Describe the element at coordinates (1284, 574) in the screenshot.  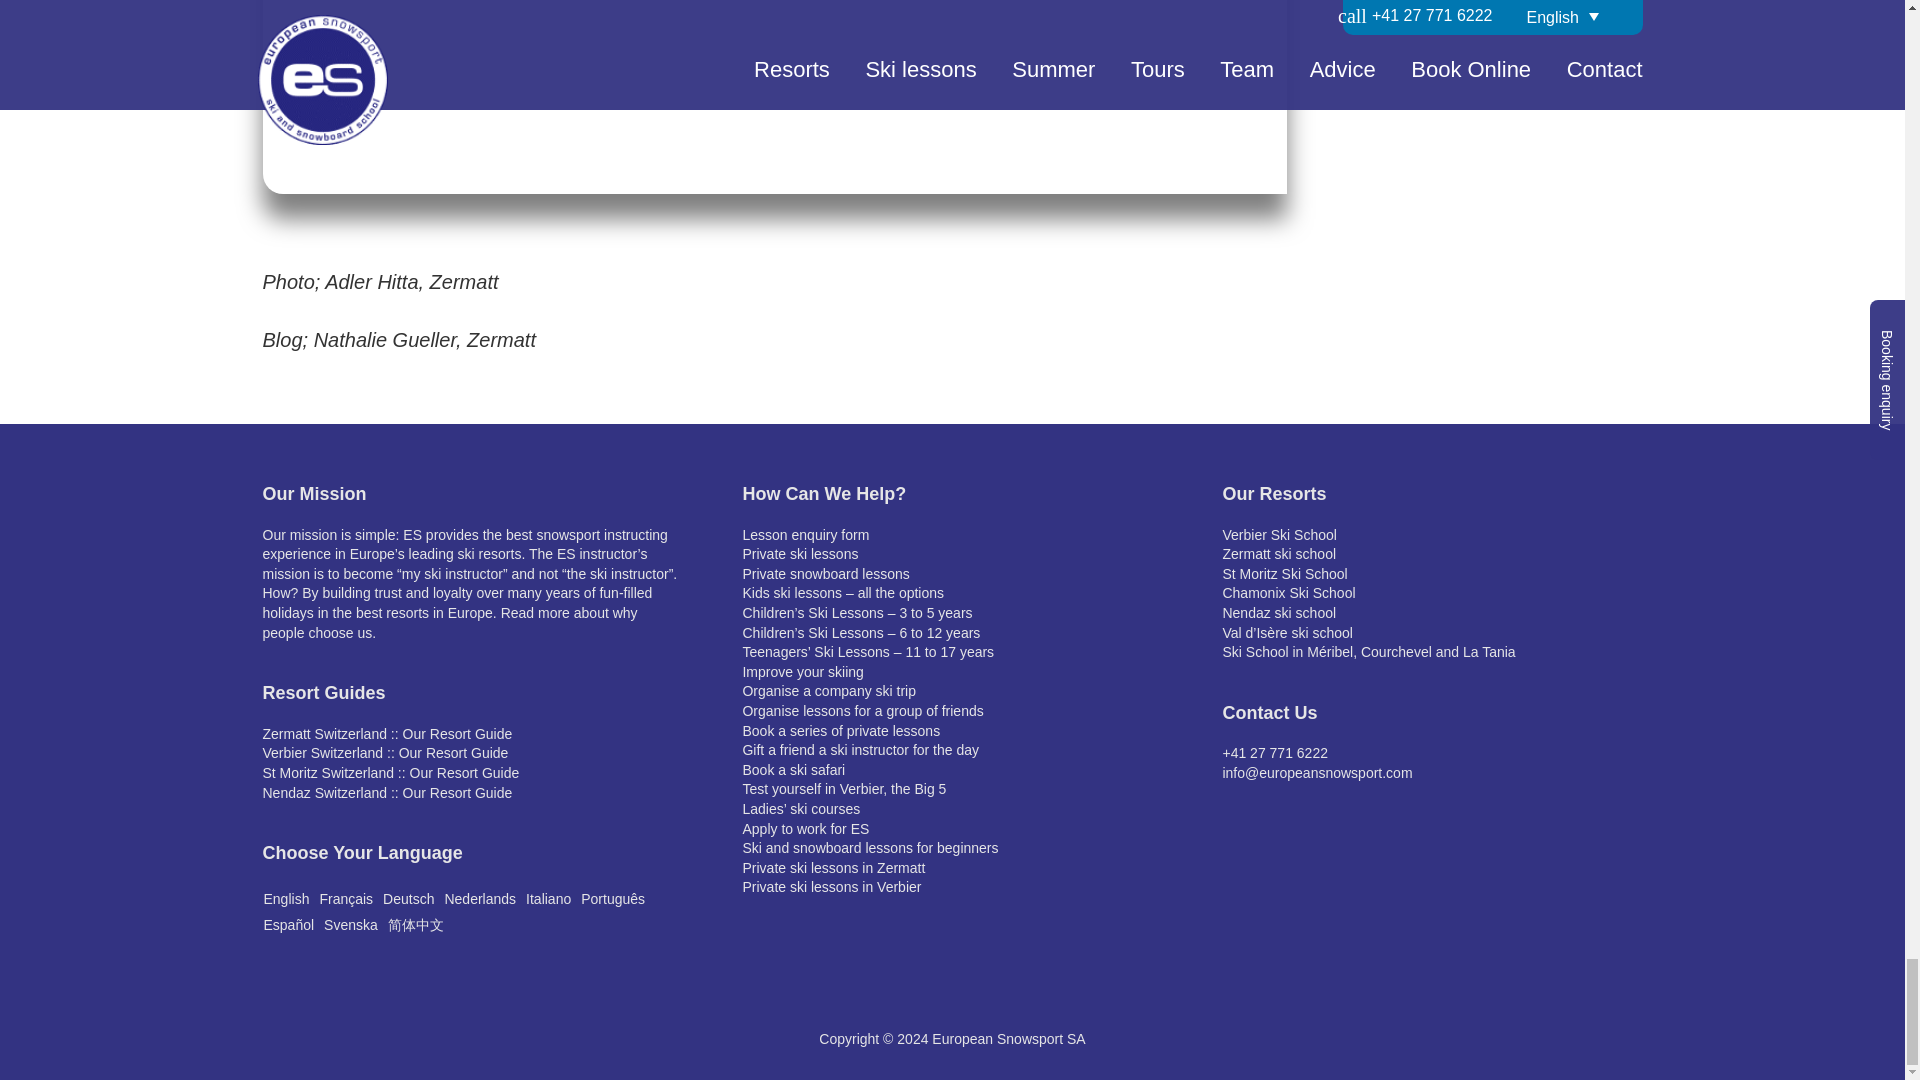
I see `St Moritz Ski School` at that location.